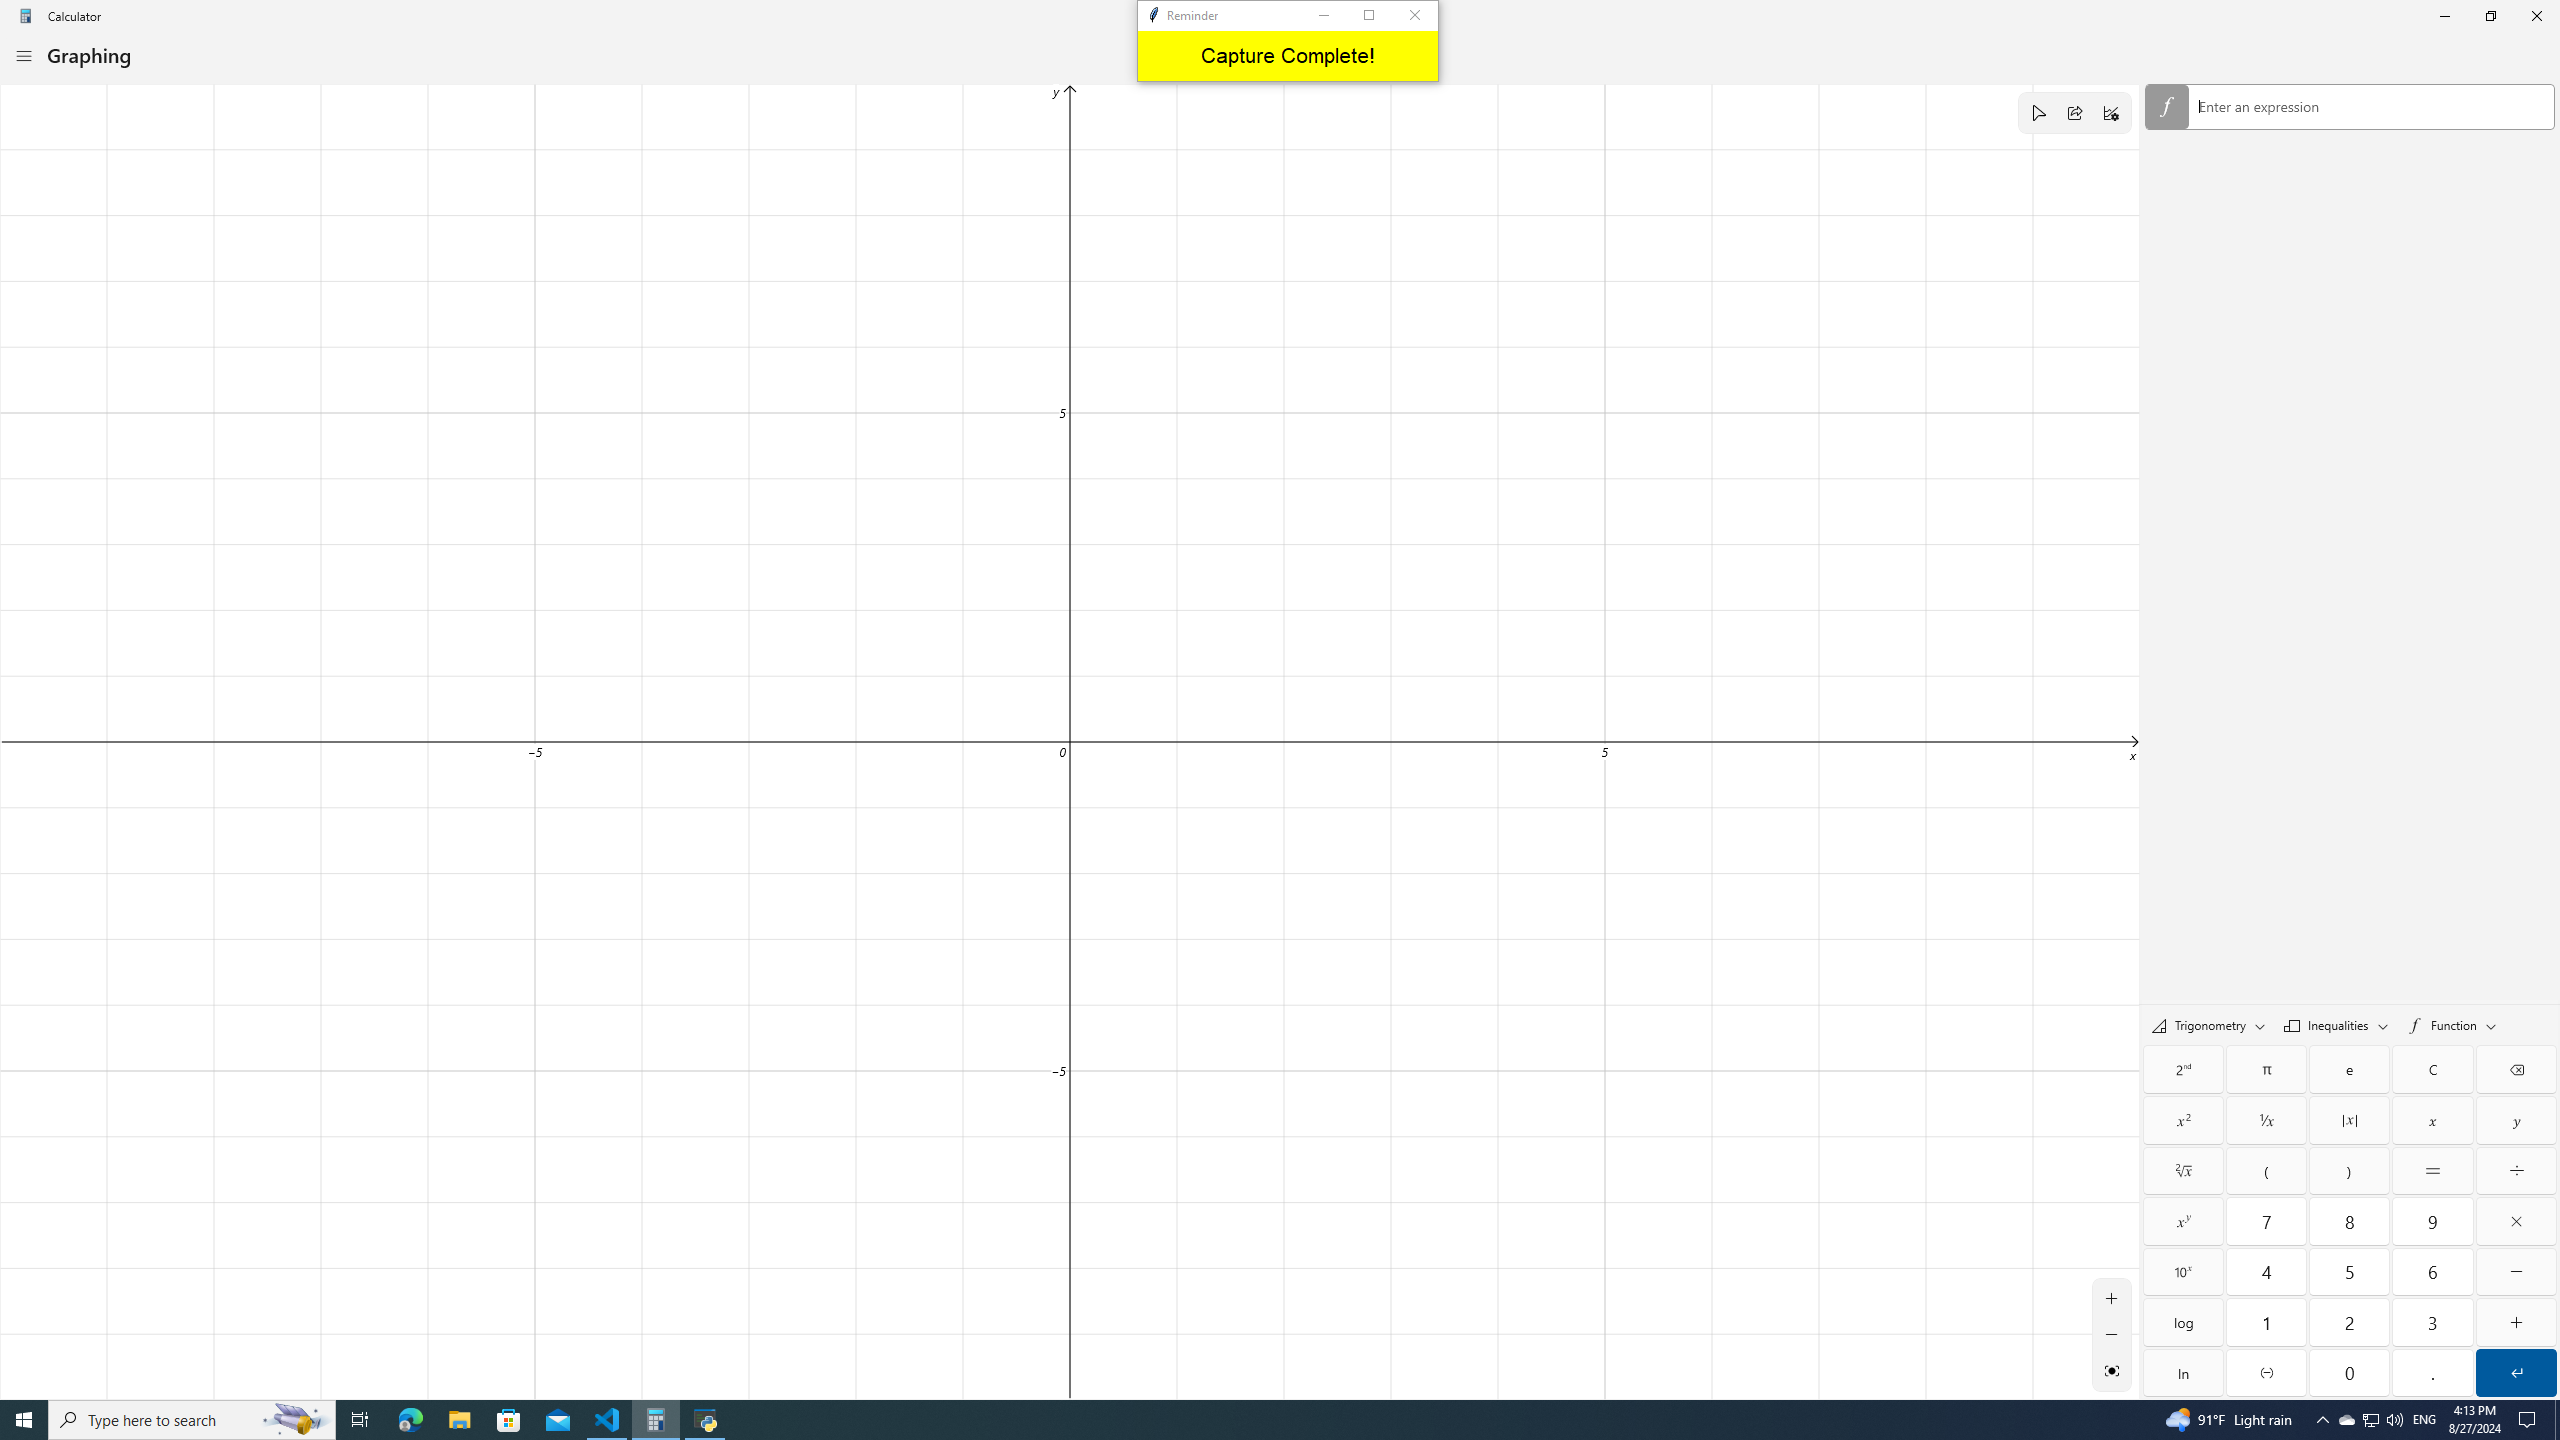 The image size is (2560, 1440). Describe the element at coordinates (2183, 1171) in the screenshot. I see `Square root` at that location.